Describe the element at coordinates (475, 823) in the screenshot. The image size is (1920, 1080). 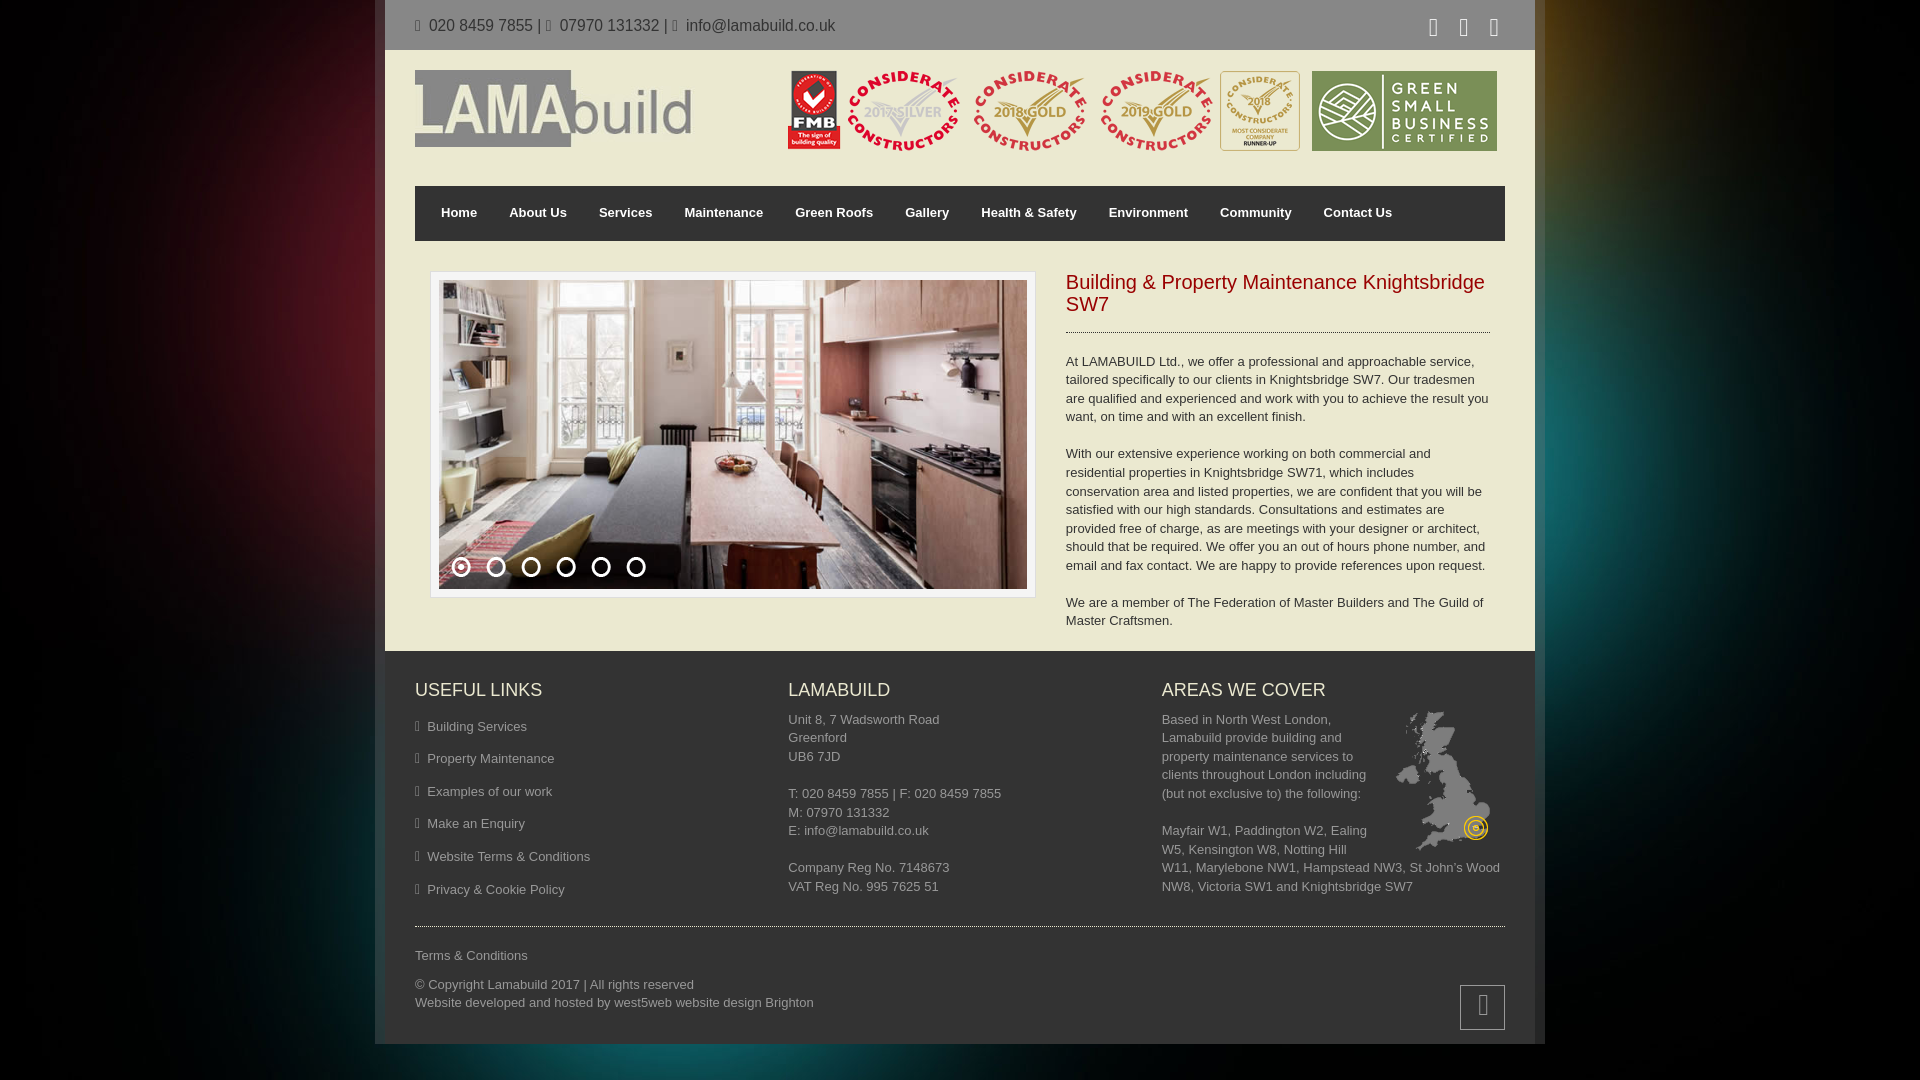
I see `Make an Enquiry` at that location.